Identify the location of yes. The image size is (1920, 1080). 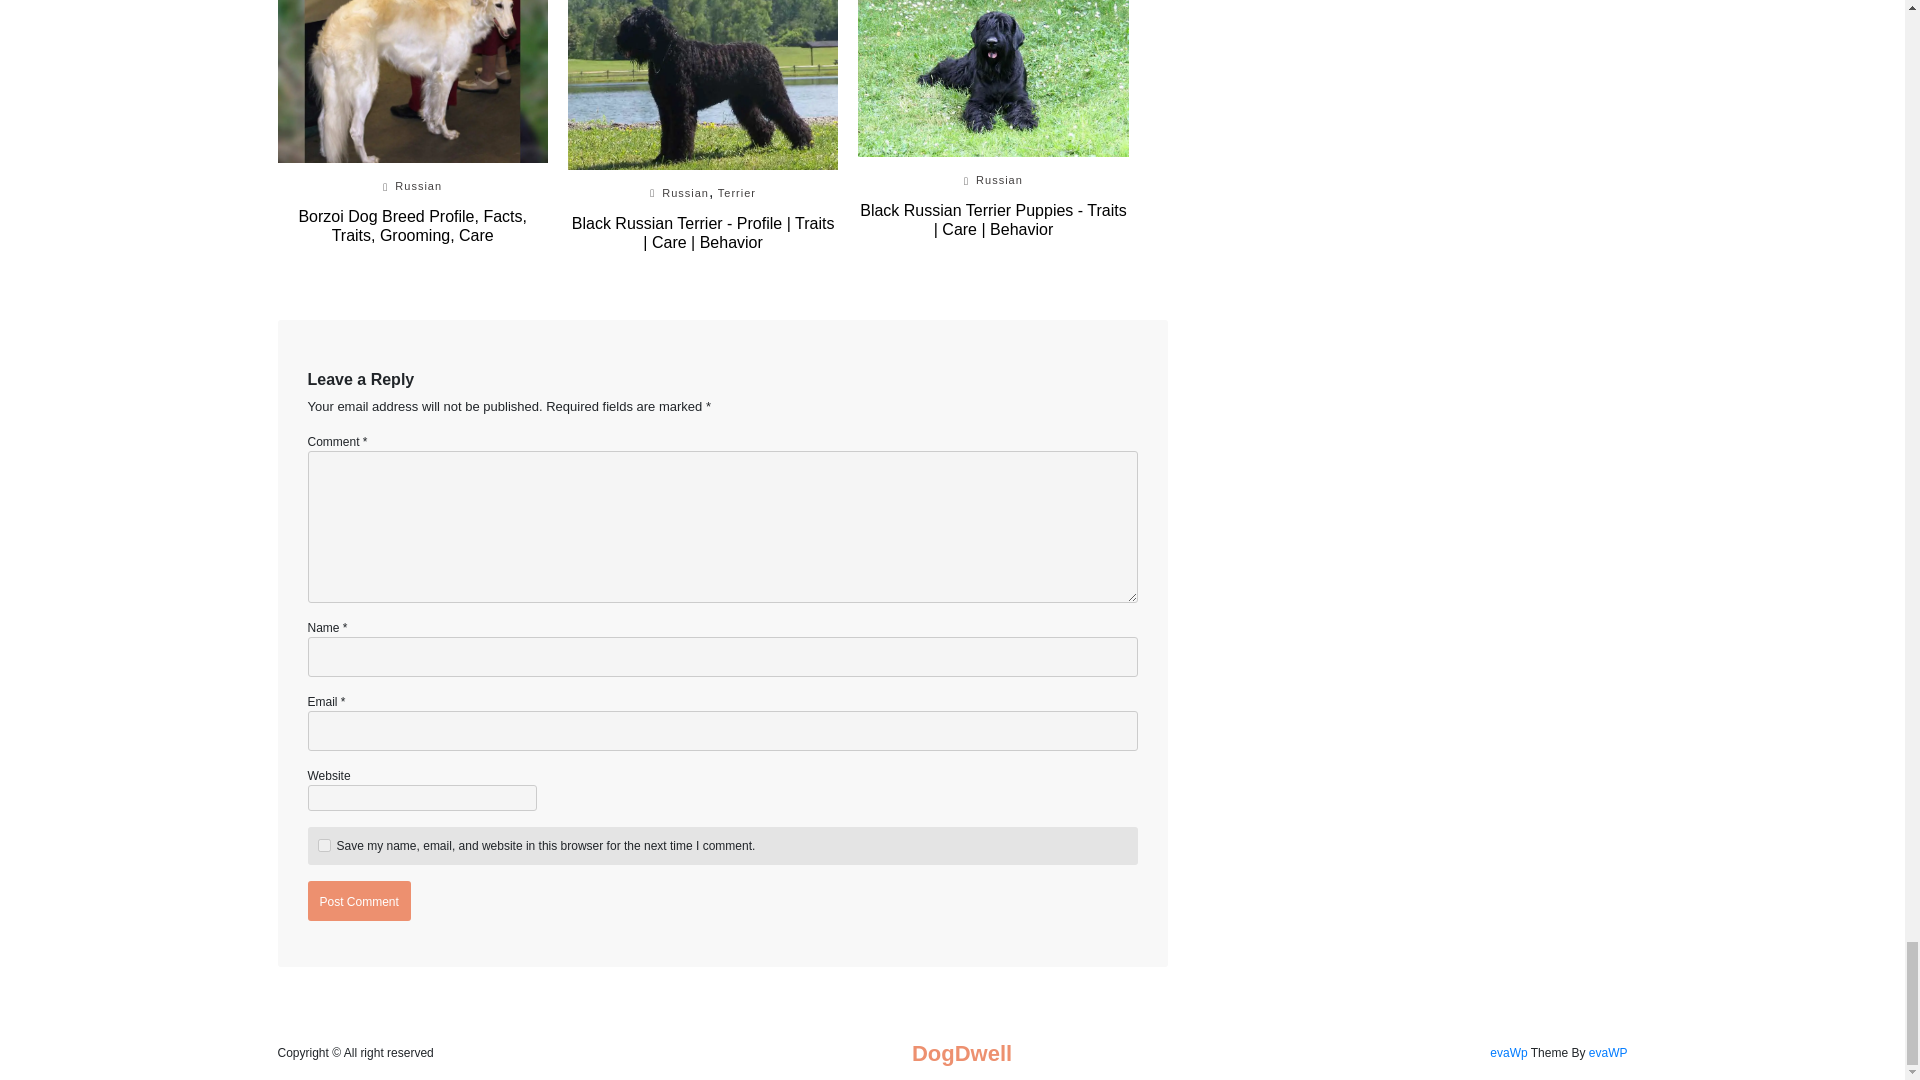
(324, 846).